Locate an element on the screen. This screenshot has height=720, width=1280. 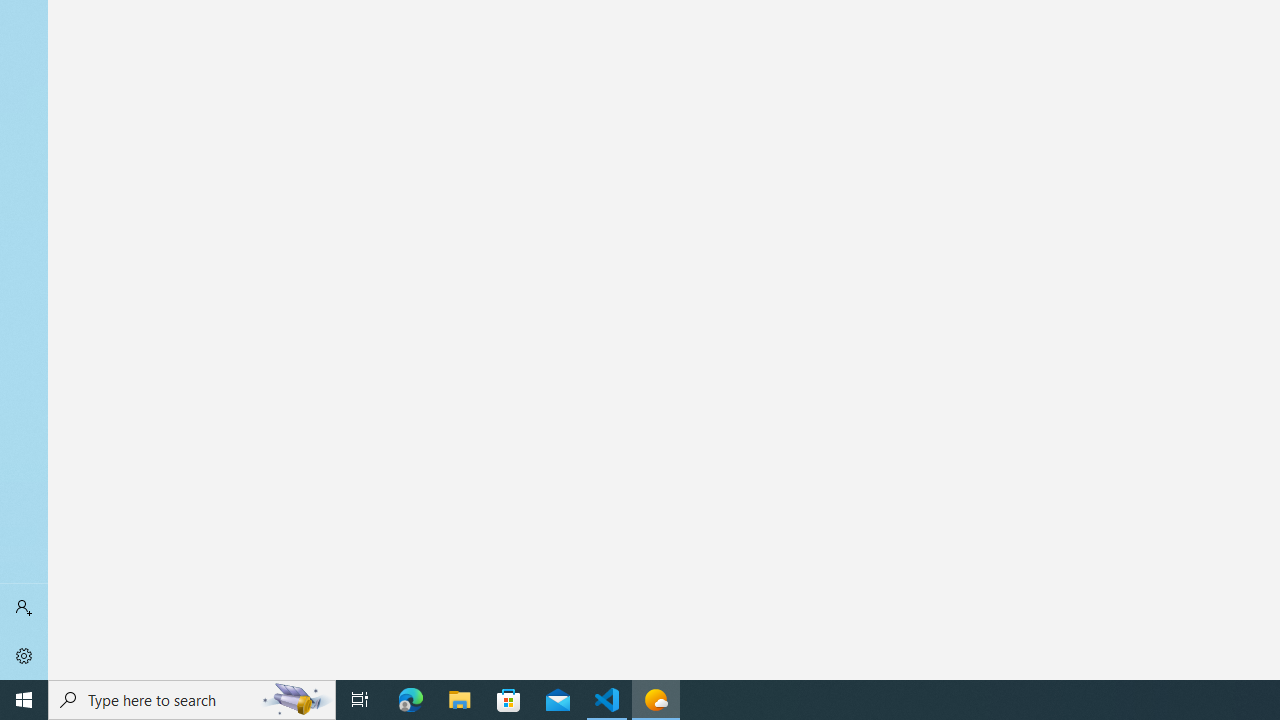
Microsoft Edge is located at coordinates (411, 700).